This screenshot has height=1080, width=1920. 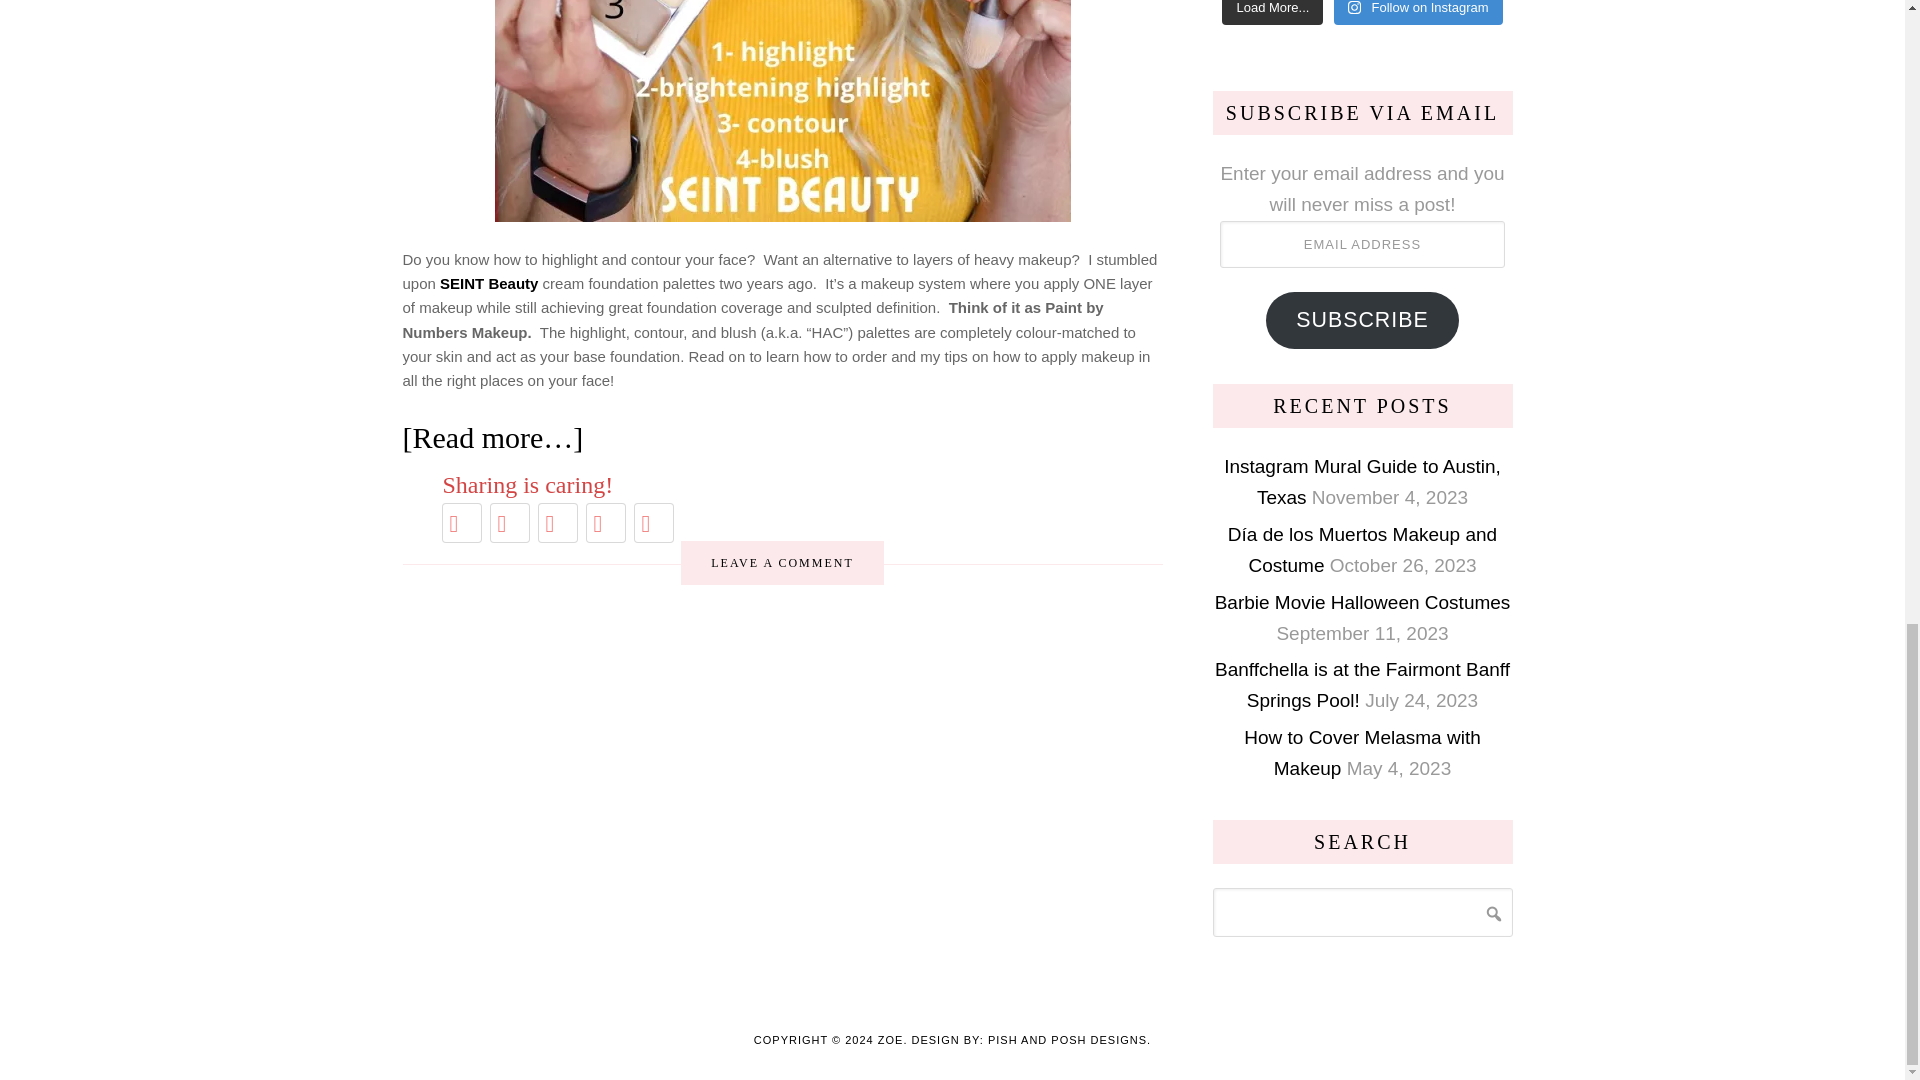 What do you see at coordinates (605, 522) in the screenshot?
I see `Email This` at bounding box center [605, 522].